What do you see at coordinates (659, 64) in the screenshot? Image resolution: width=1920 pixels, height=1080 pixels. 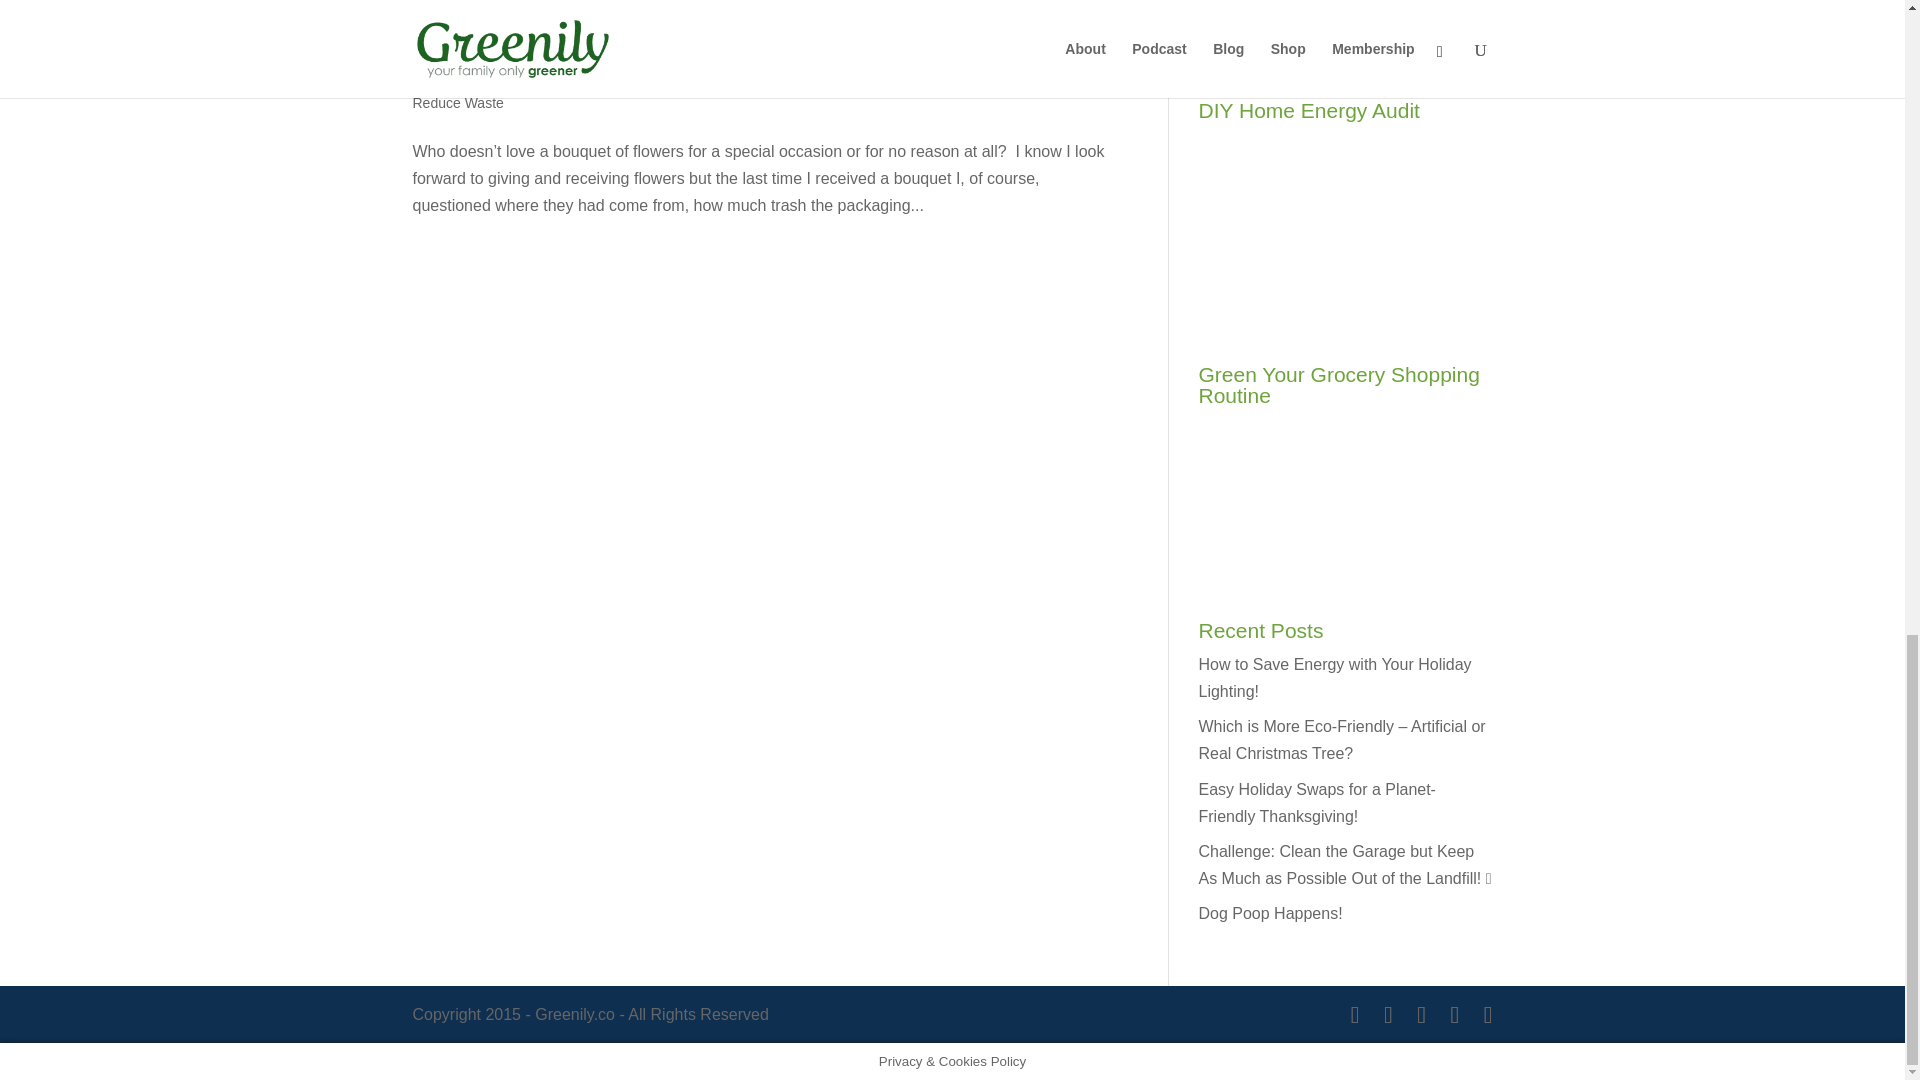 I see `Lovely Local Flowers Are Greener!` at bounding box center [659, 64].